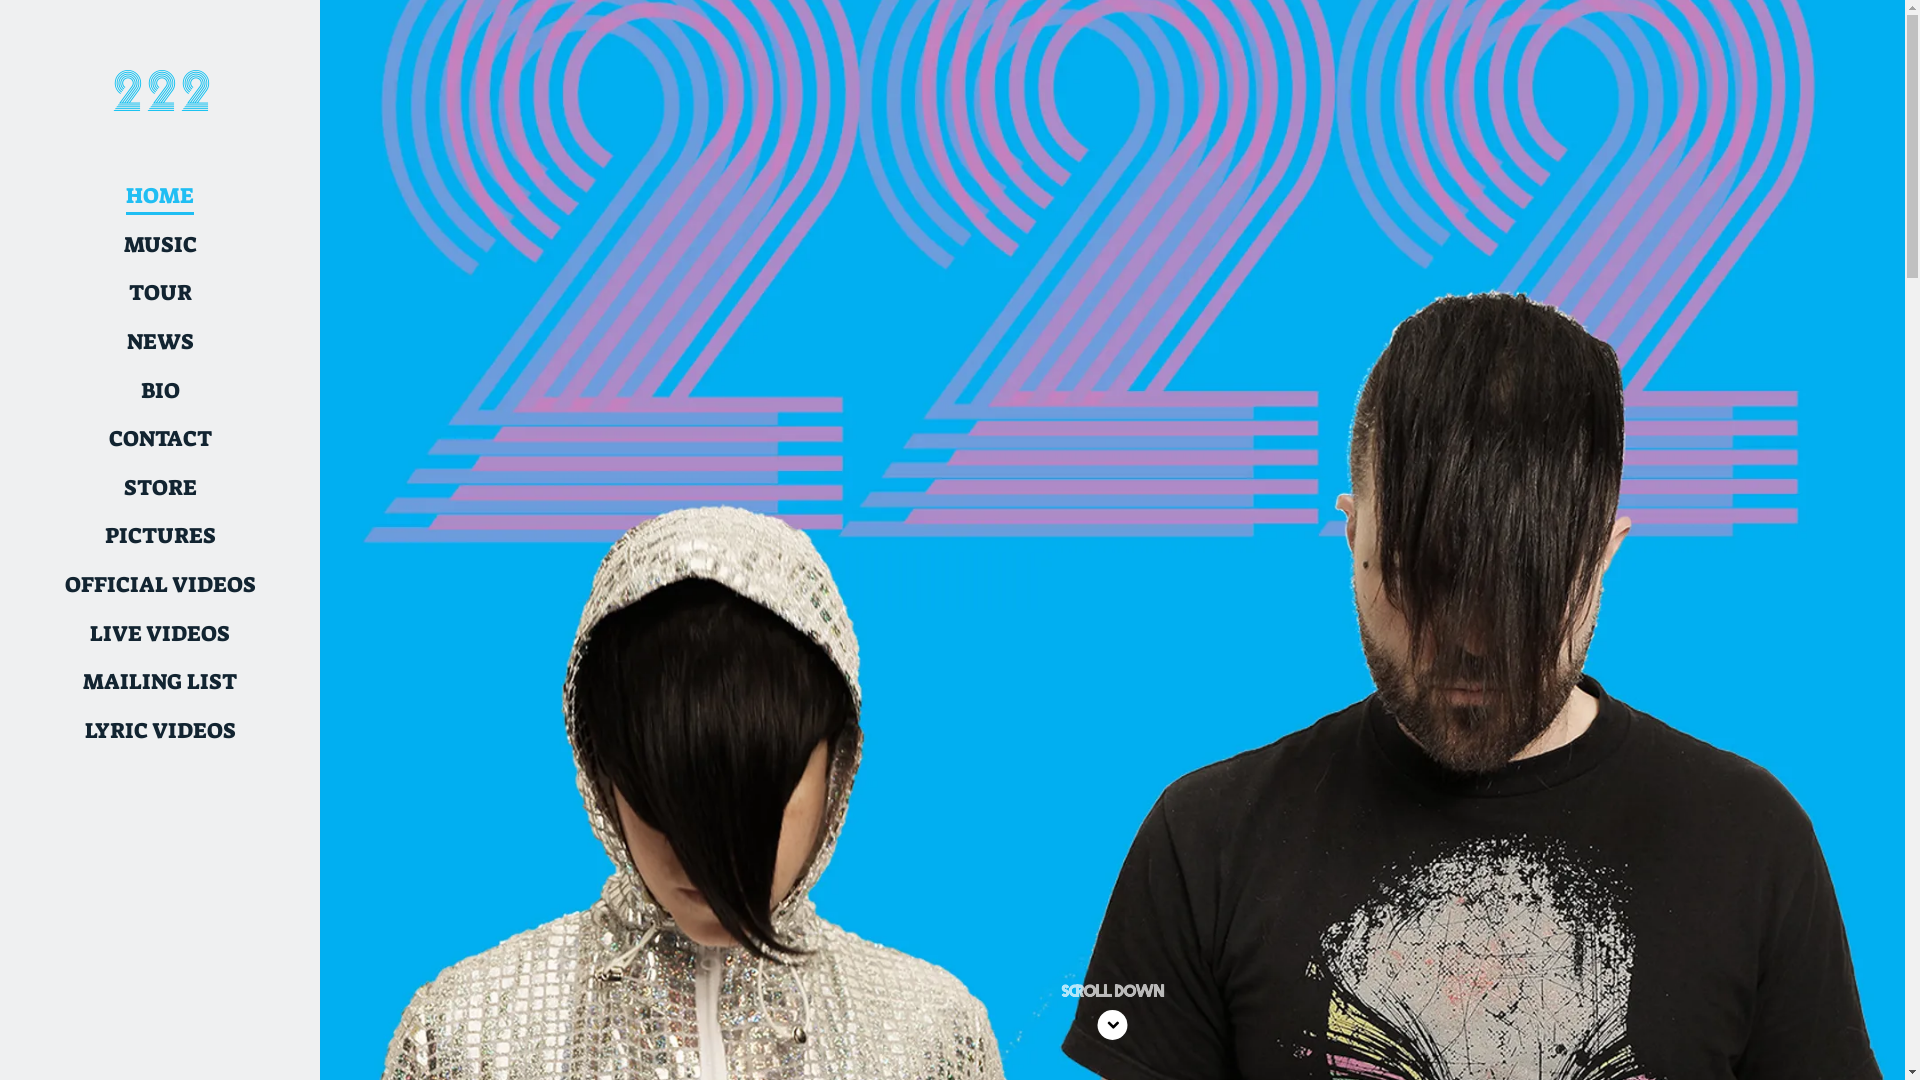 This screenshot has height=1080, width=1920. Describe the element at coordinates (160, 246) in the screenshot. I see `MUSIC` at that location.